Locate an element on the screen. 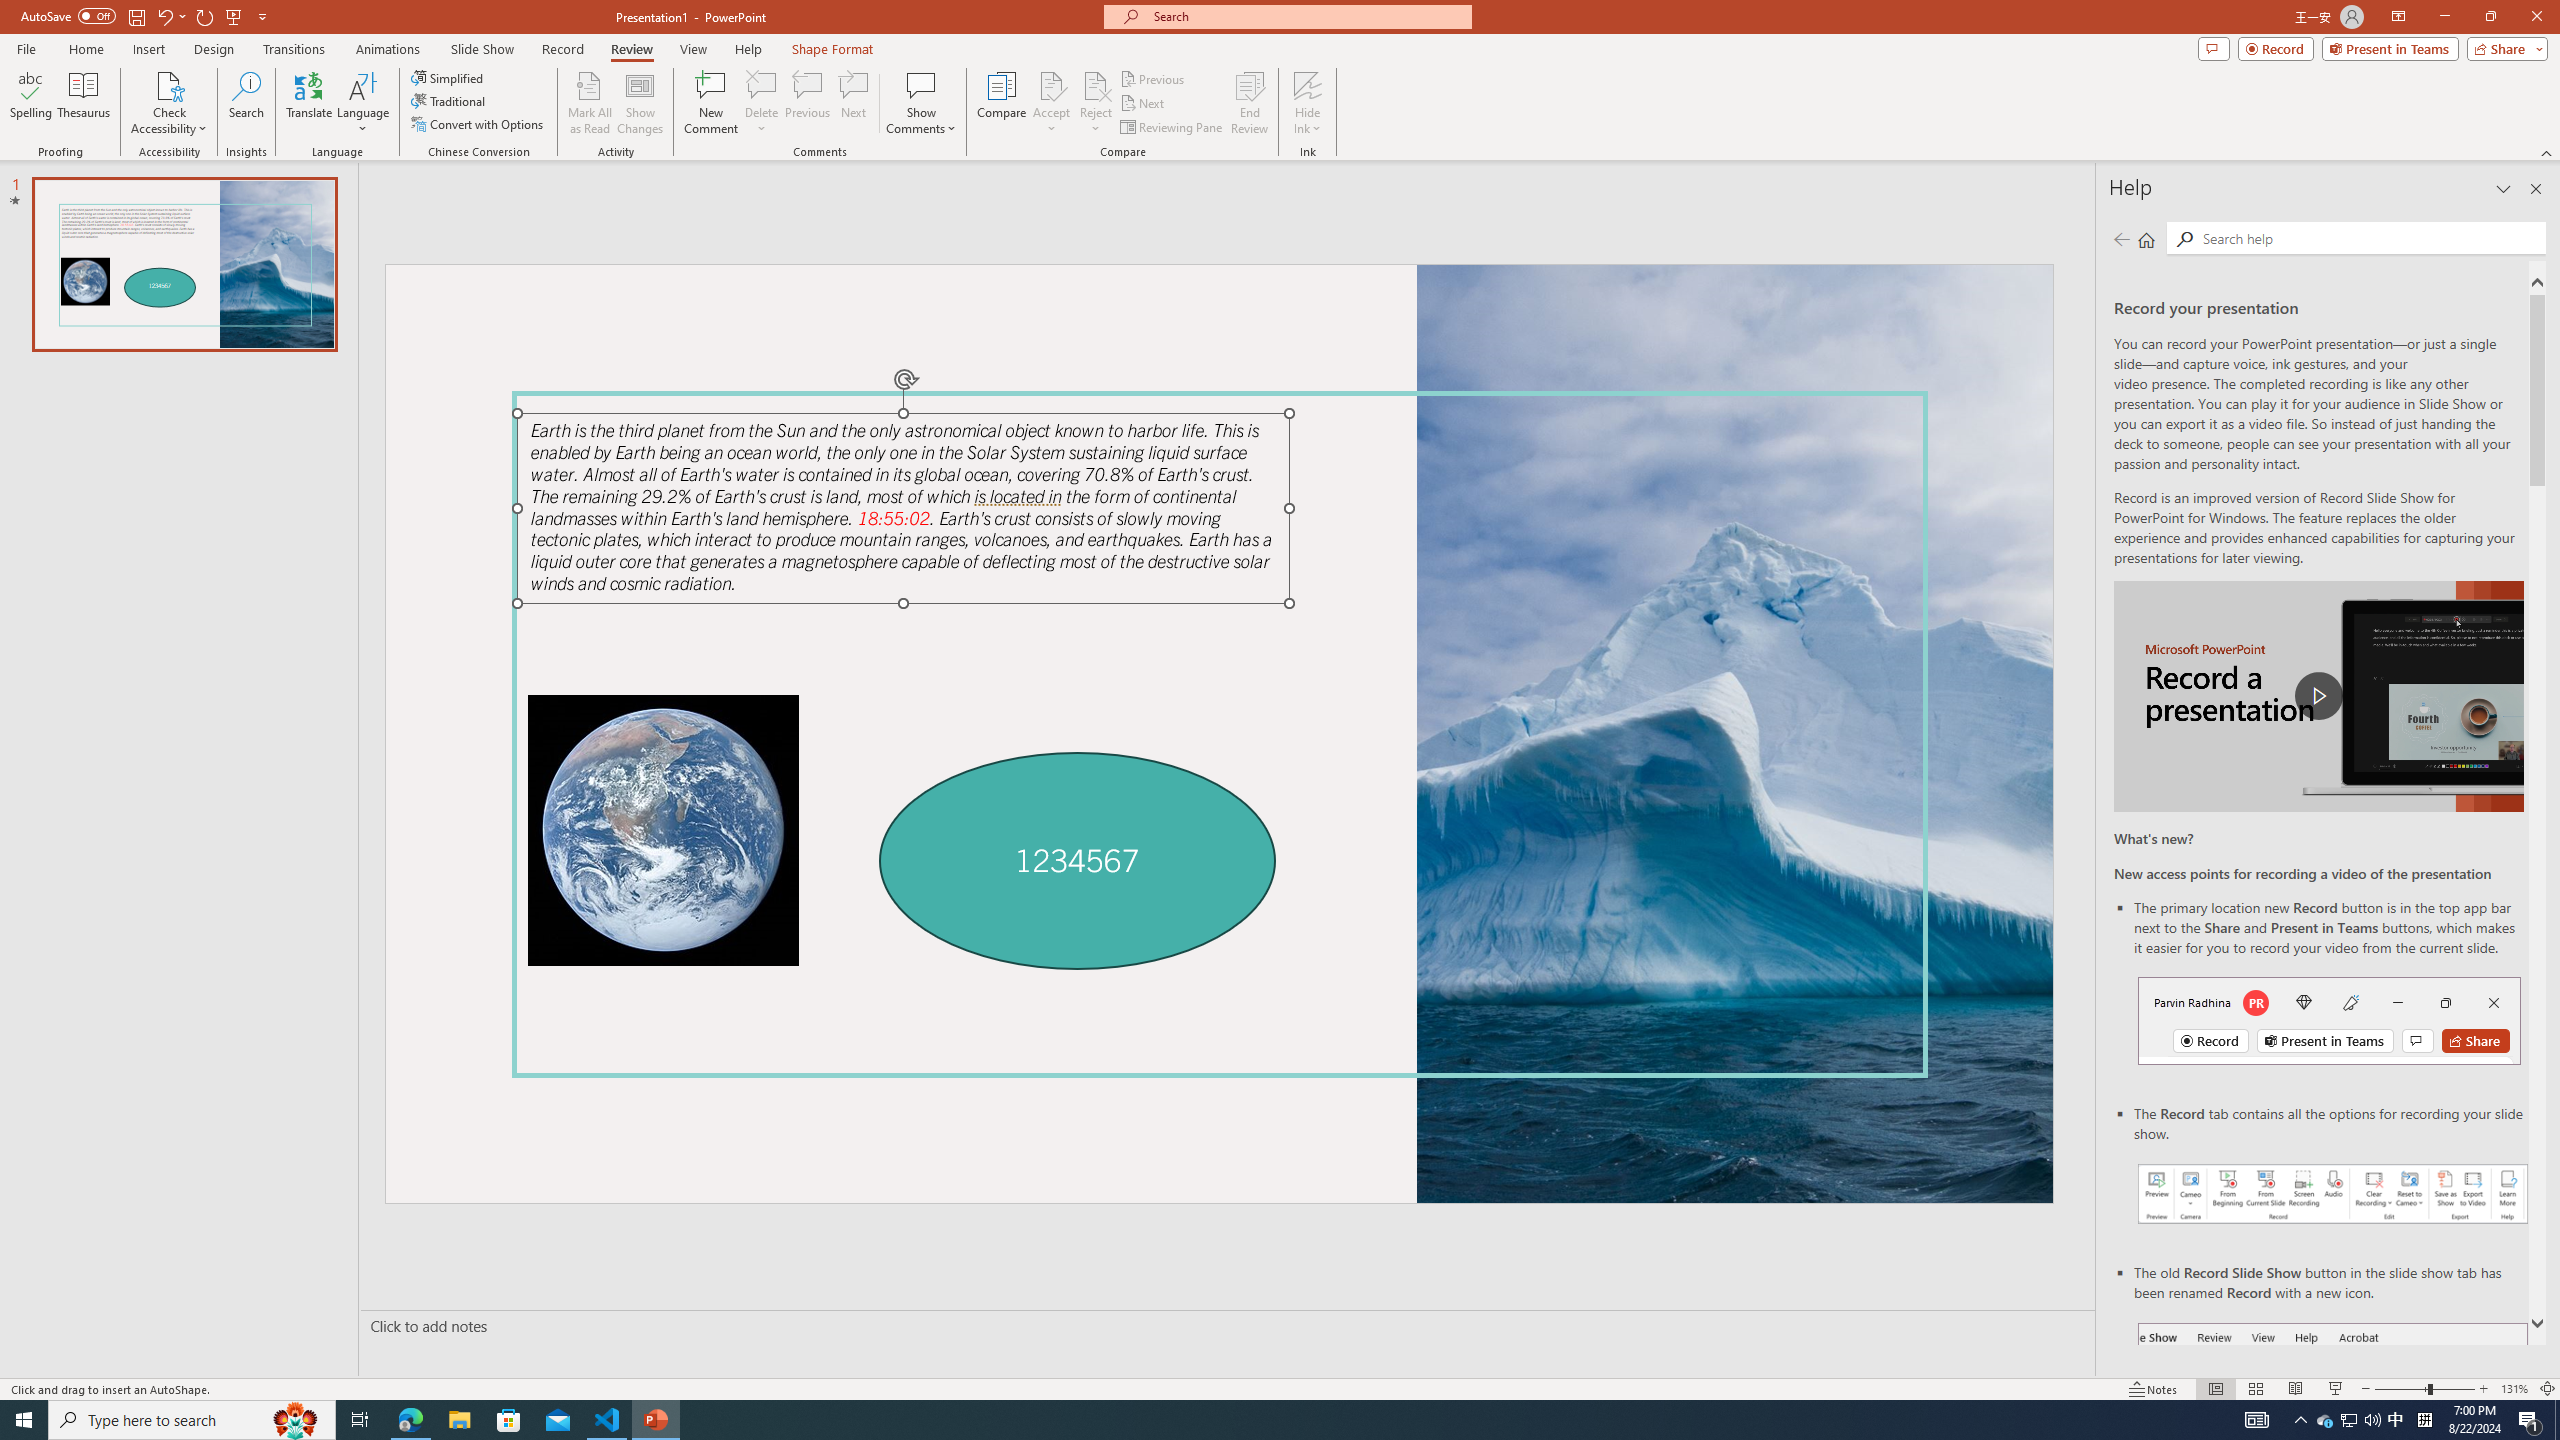 The width and height of the screenshot is (2560, 1440). Convert with Options... is located at coordinates (478, 124).